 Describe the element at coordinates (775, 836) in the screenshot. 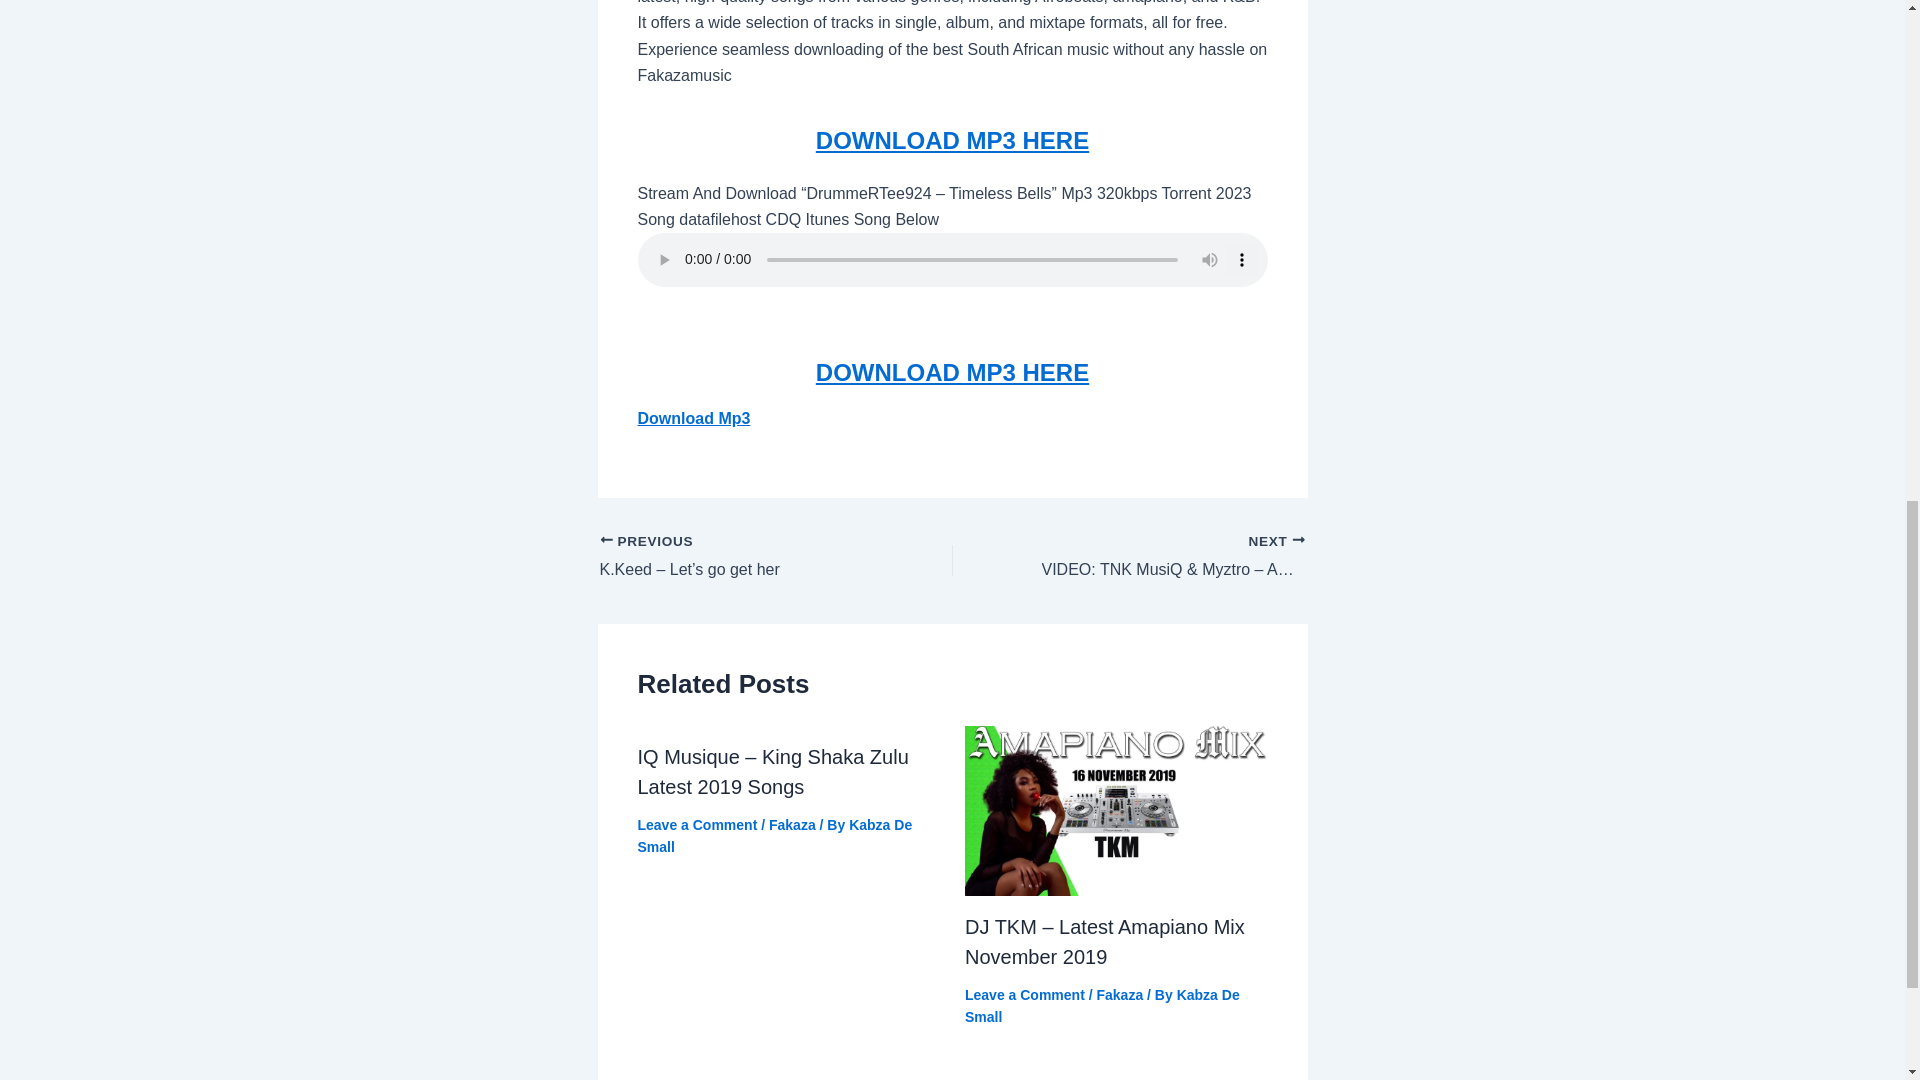

I see `View all posts by Kabza De Small` at that location.